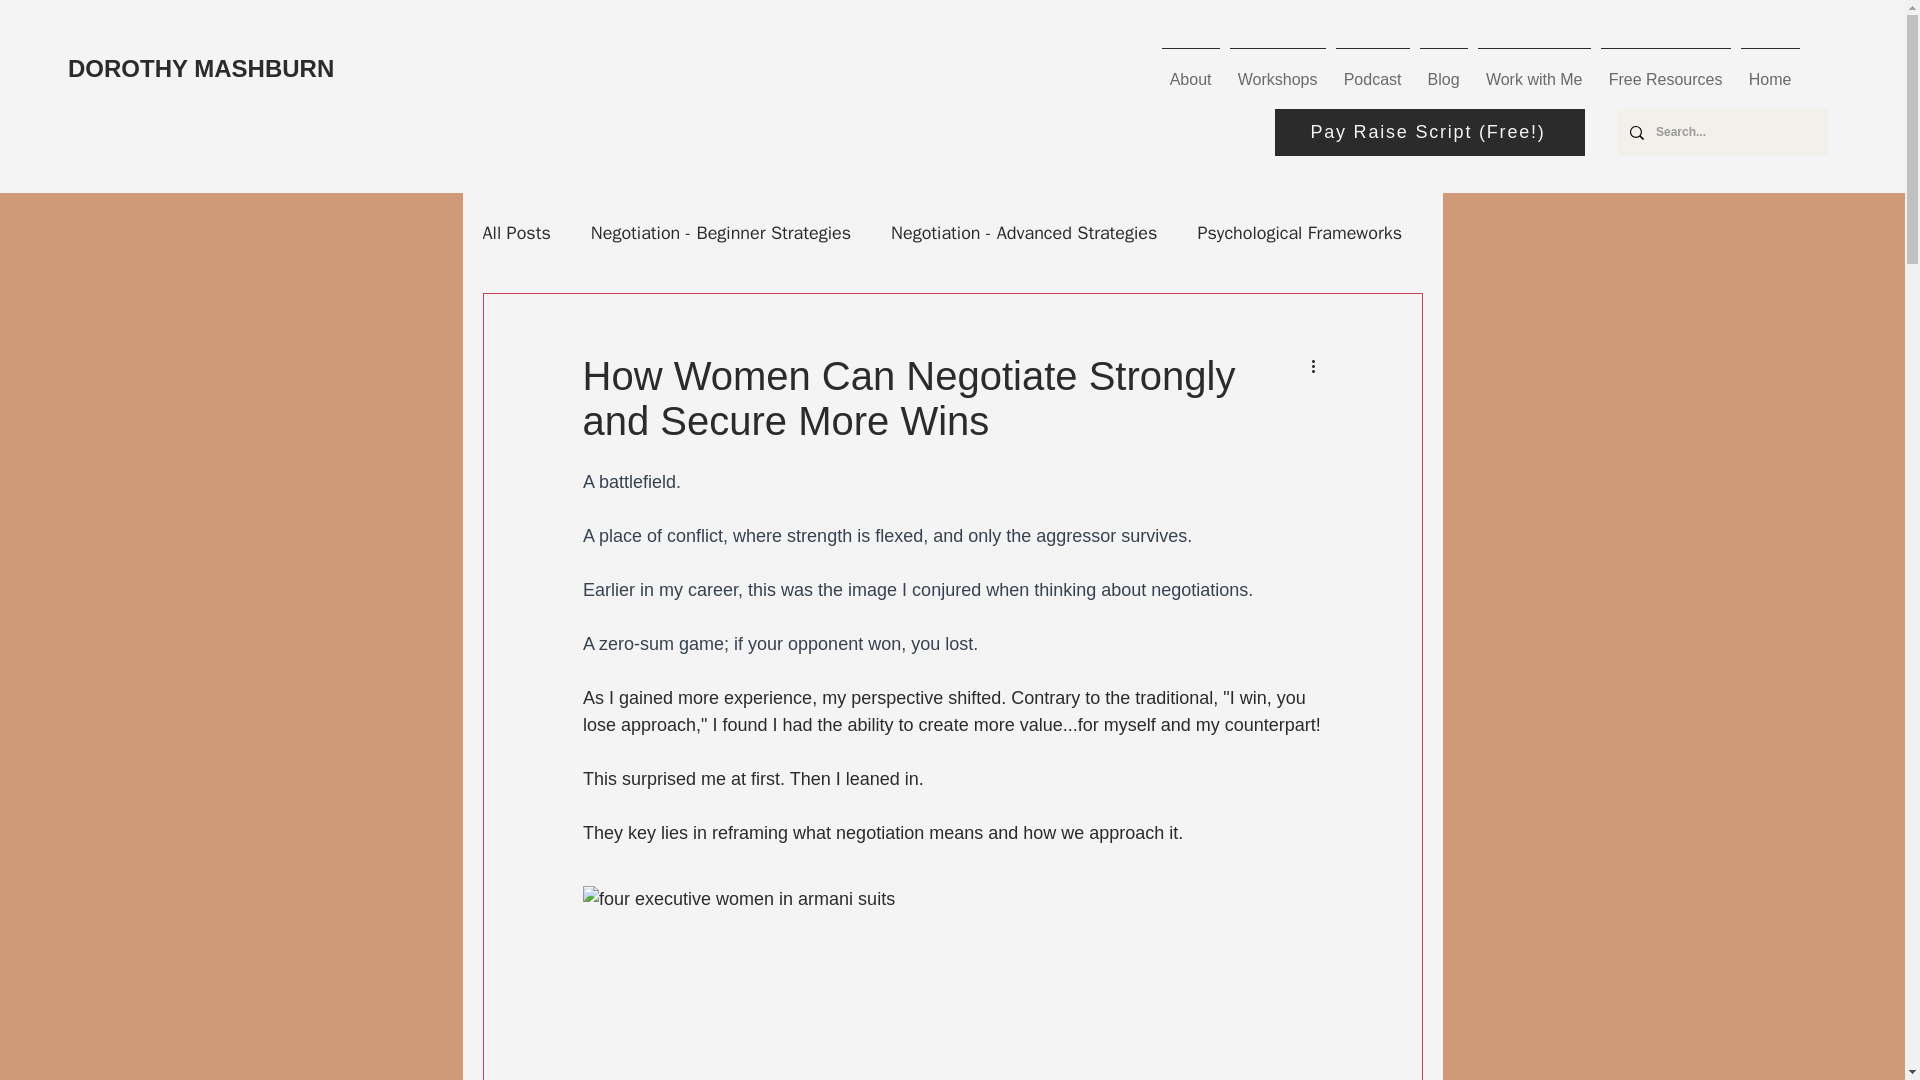 This screenshot has height=1080, width=1920. I want to click on Podcast, so click(1372, 70).